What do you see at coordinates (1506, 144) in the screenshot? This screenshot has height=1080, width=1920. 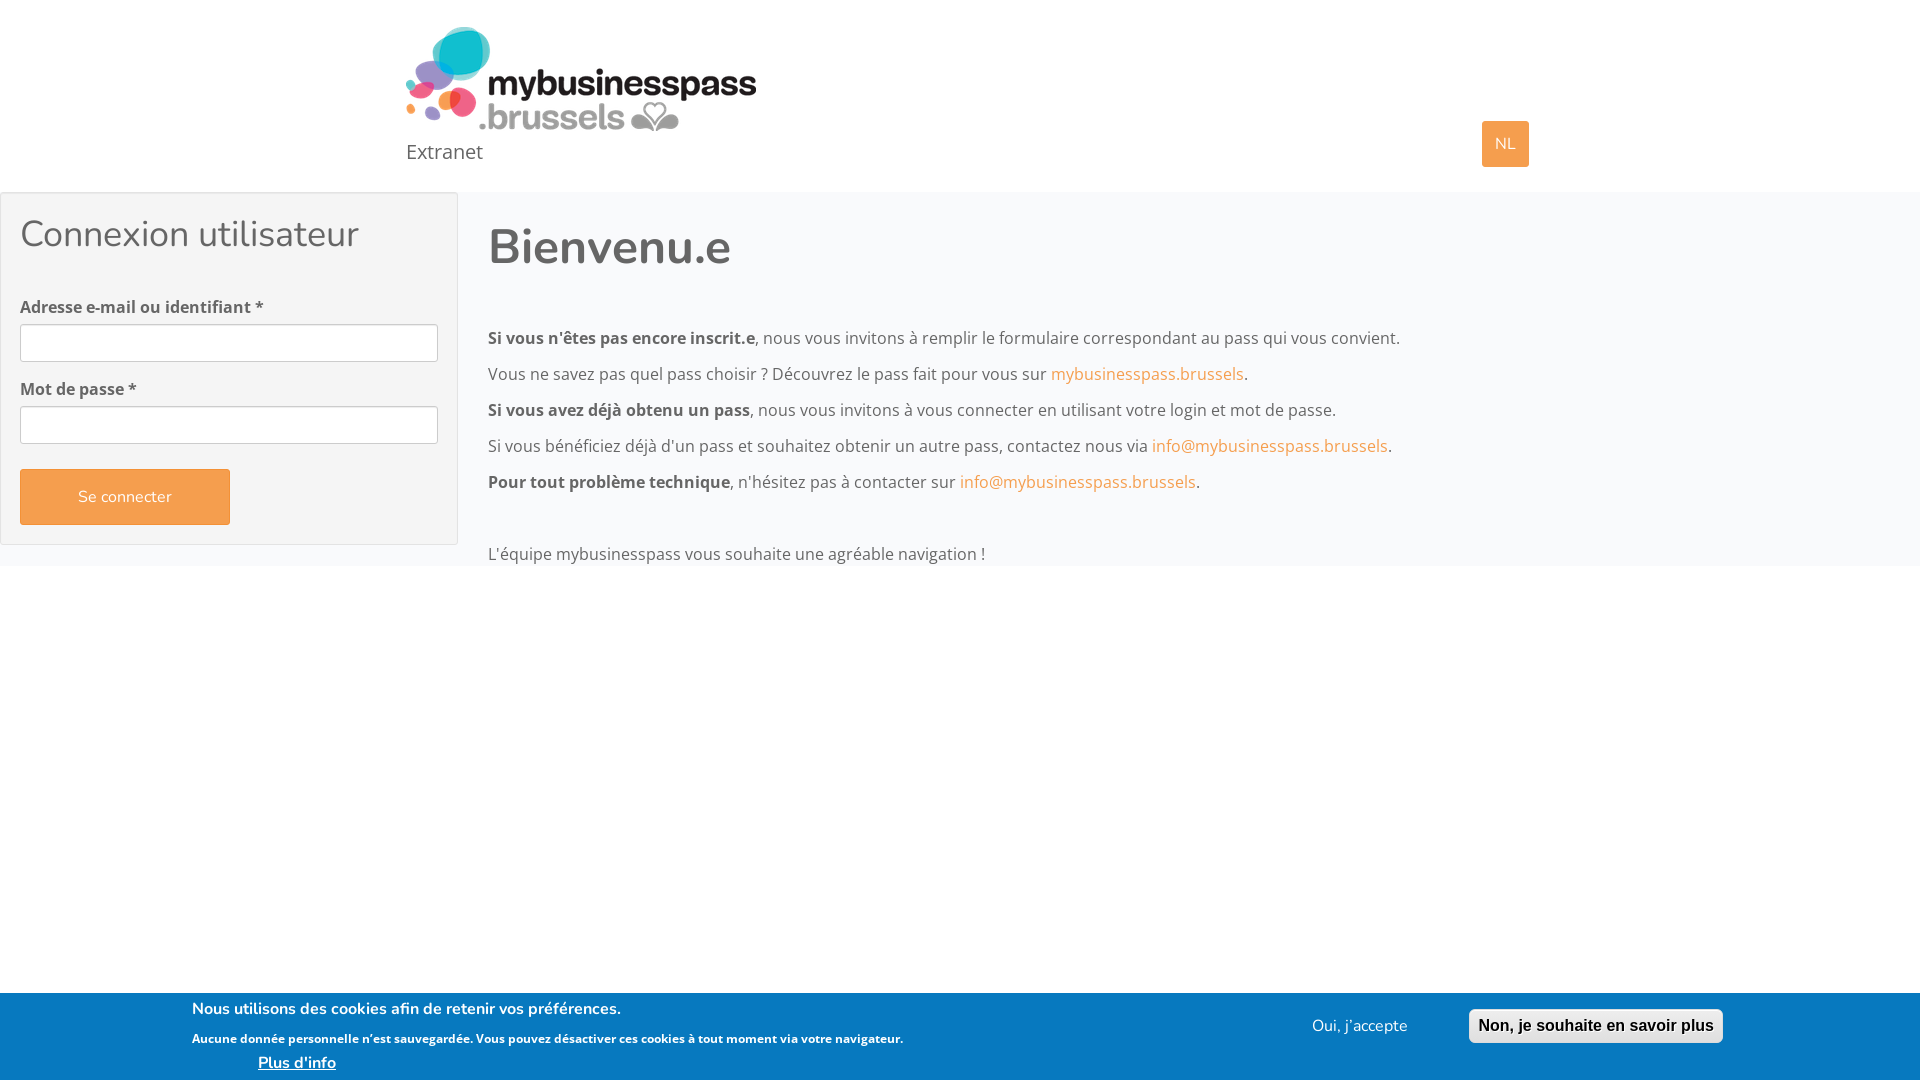 I see `NL` at bounding box center [1506, 144].